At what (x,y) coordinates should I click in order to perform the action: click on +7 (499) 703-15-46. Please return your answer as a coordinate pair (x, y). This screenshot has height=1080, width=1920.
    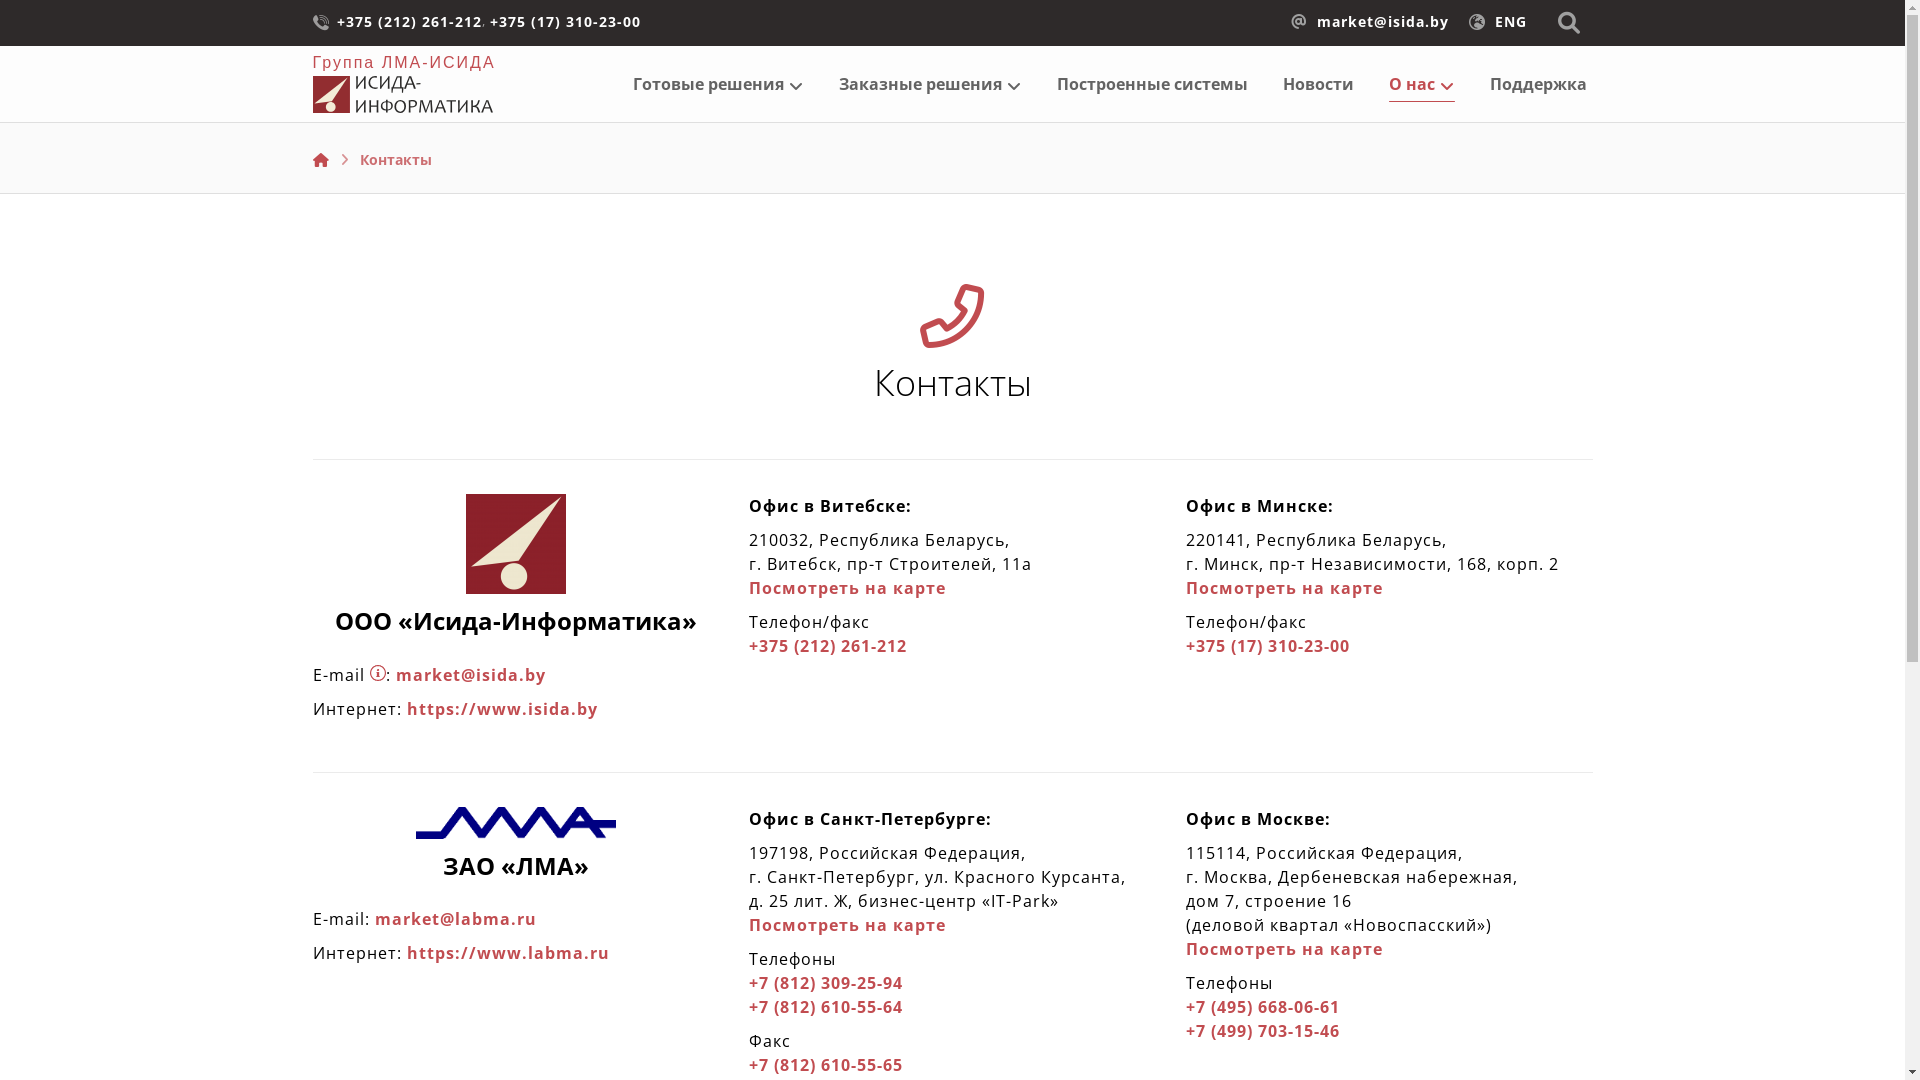
    Looking at the image, I should click on (1390, 1031).